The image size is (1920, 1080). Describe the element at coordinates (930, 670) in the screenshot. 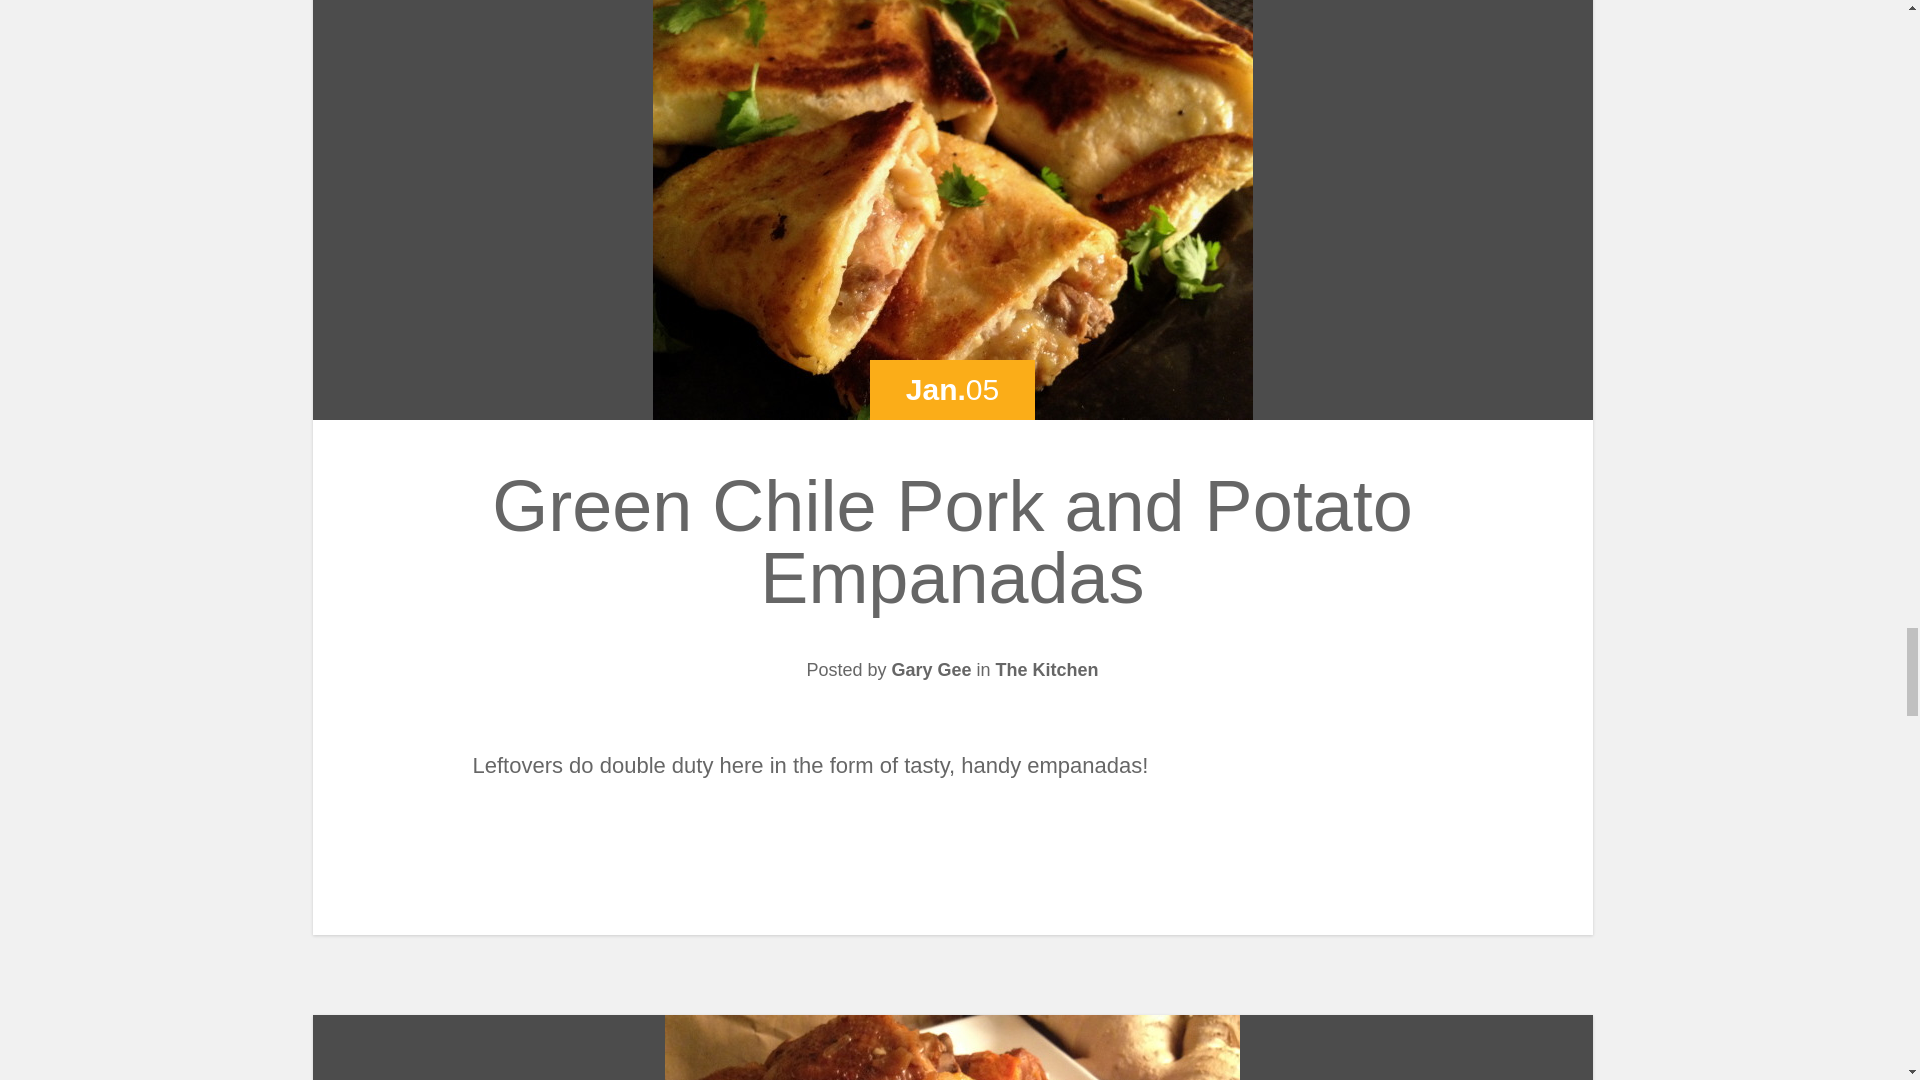

I see `Posts by Gary Gee` at that location.